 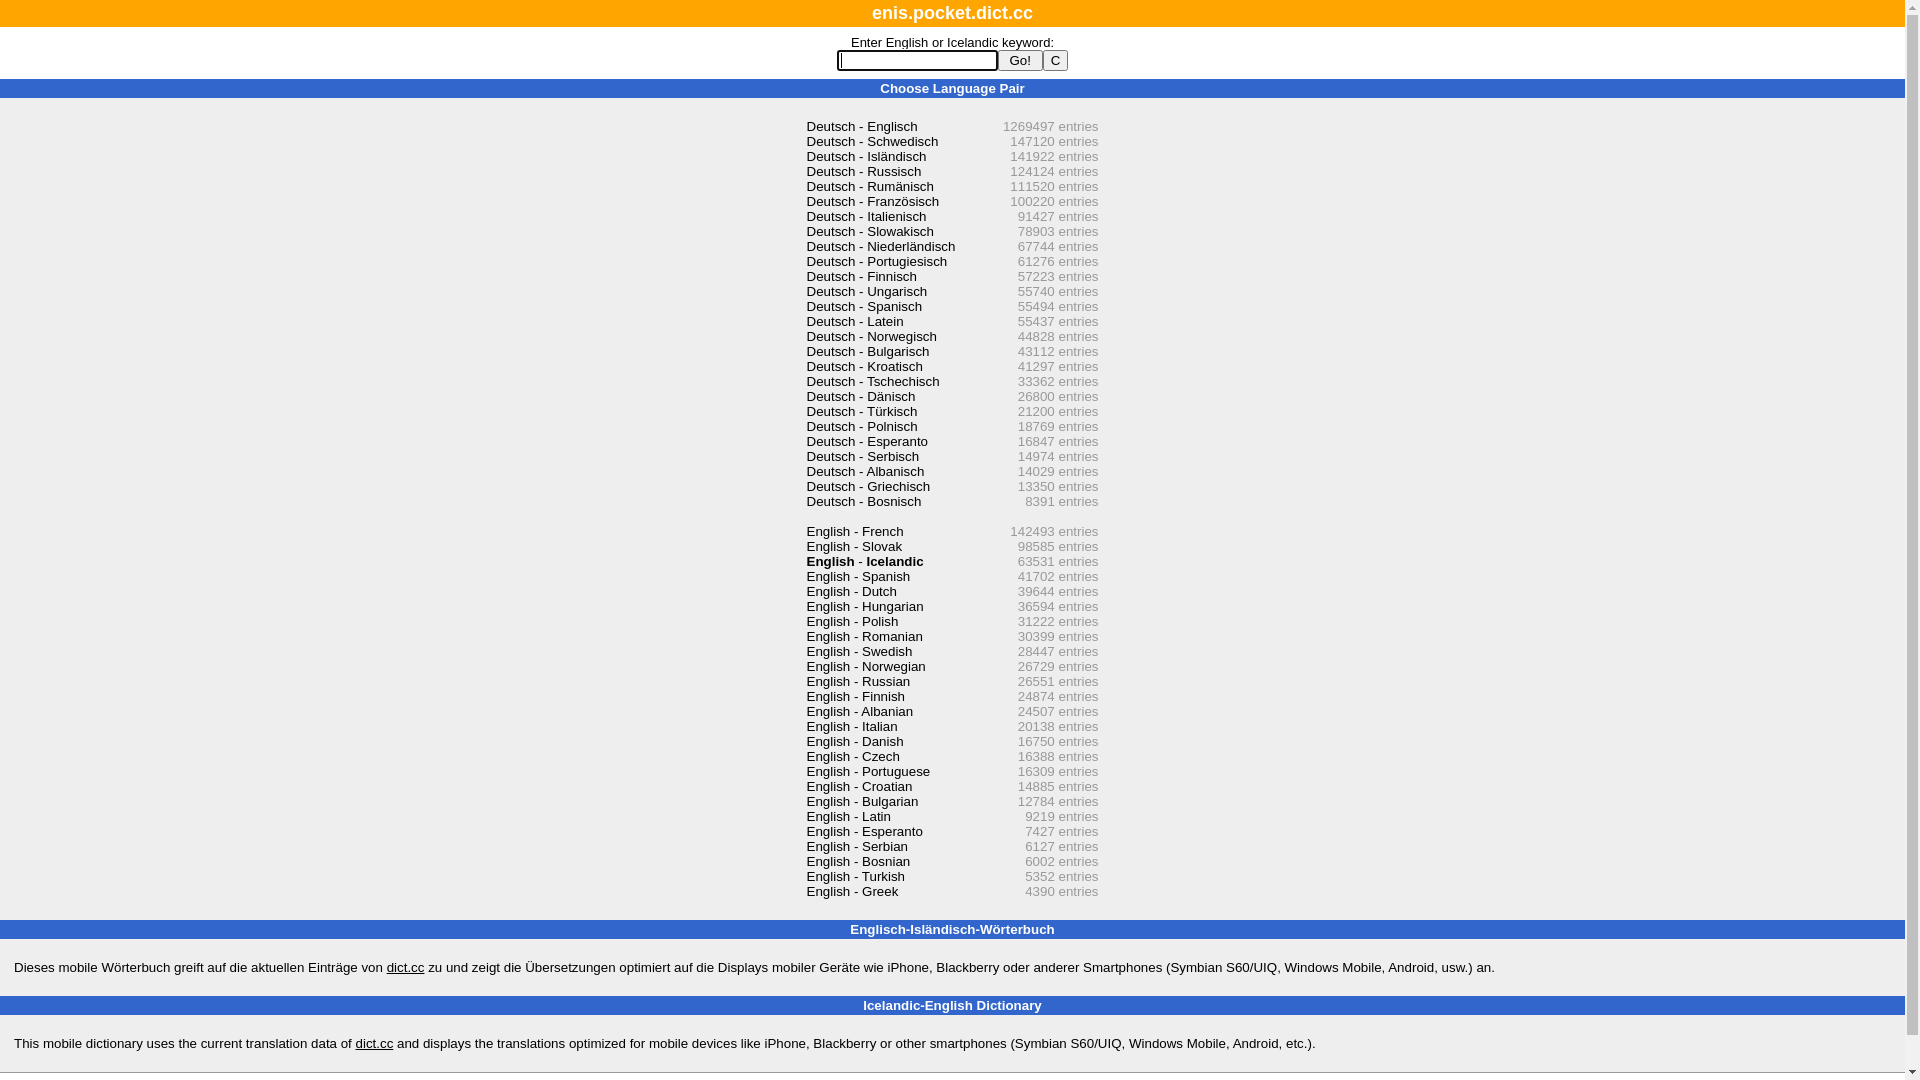 I want to click on Deutsch - Kroatisch, so click(x=864, y=366).